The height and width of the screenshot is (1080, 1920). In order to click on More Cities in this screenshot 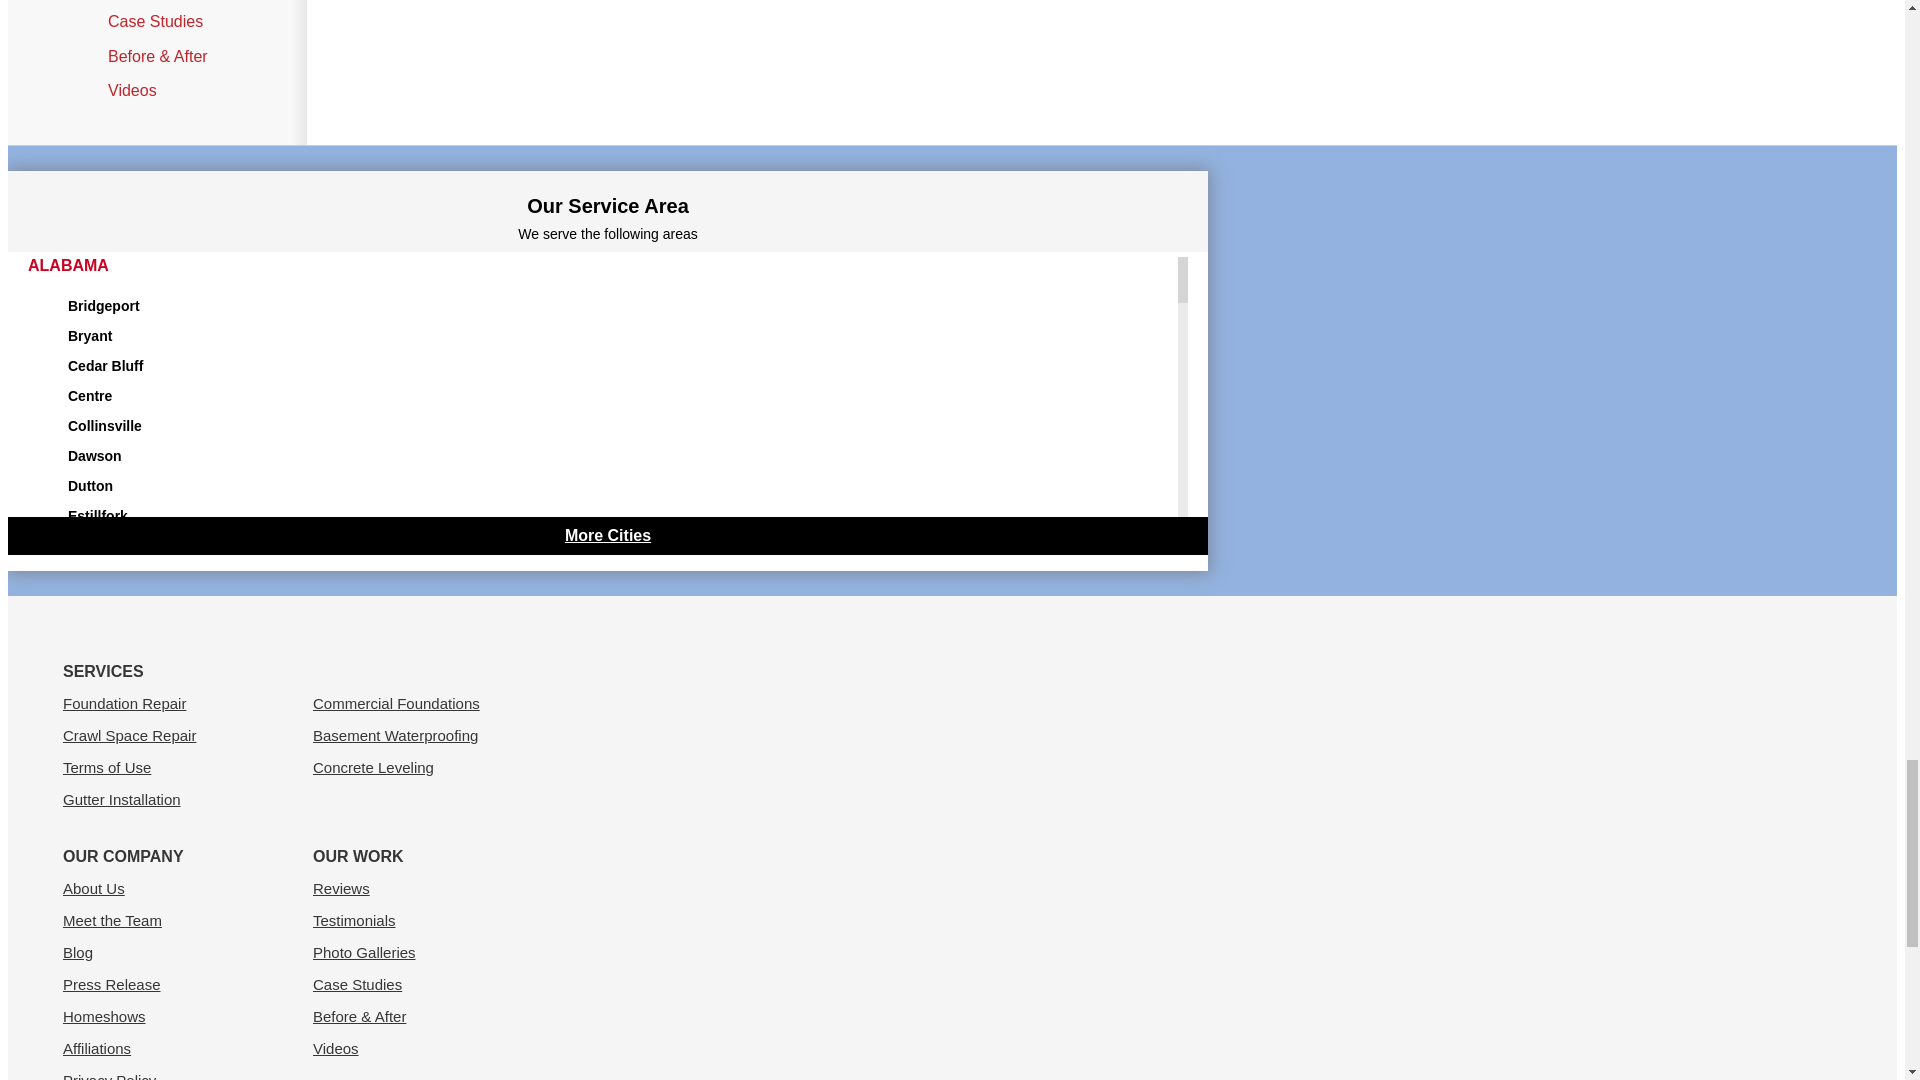, I will do `click(607, 536)`.